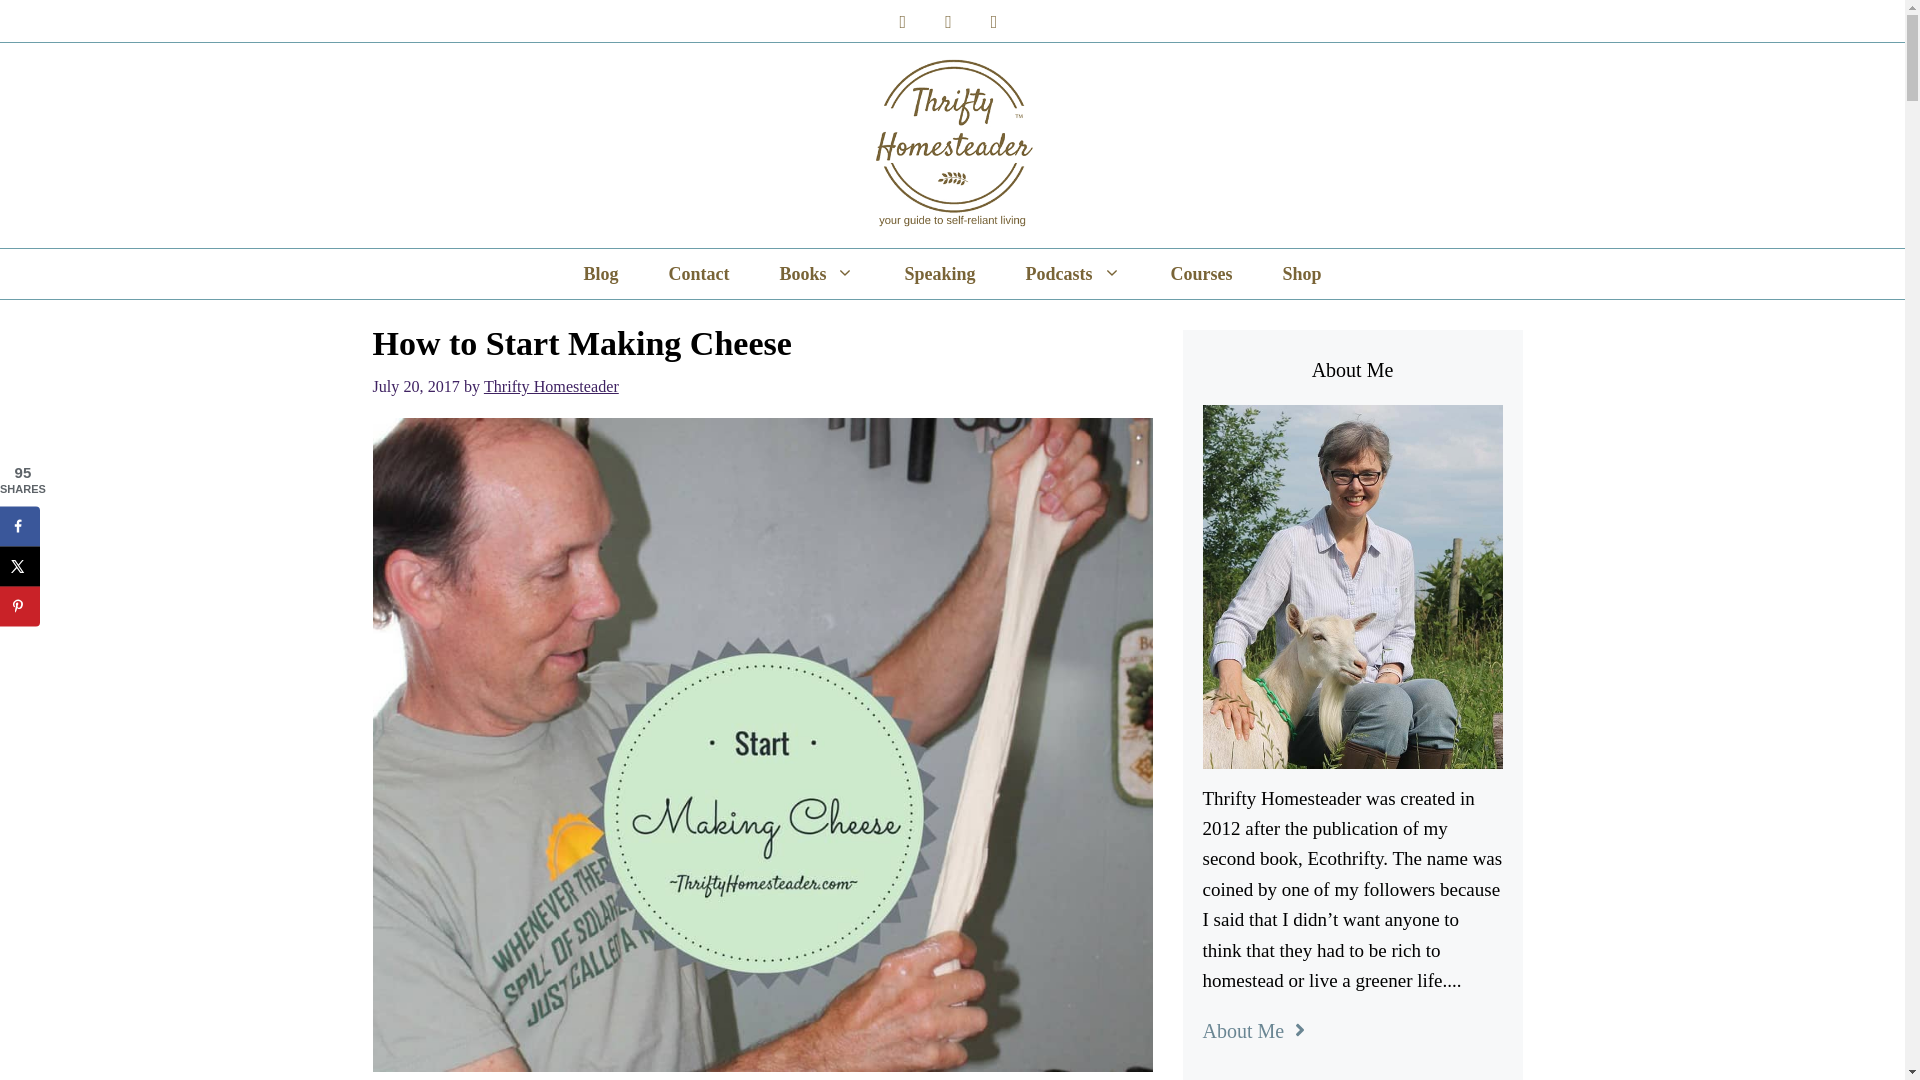 This screenshot has width=1920, height=1080. What do you see at coordinates (698, 274) in the screenshot?
I see `Contact` at bounding box center [698, 274].